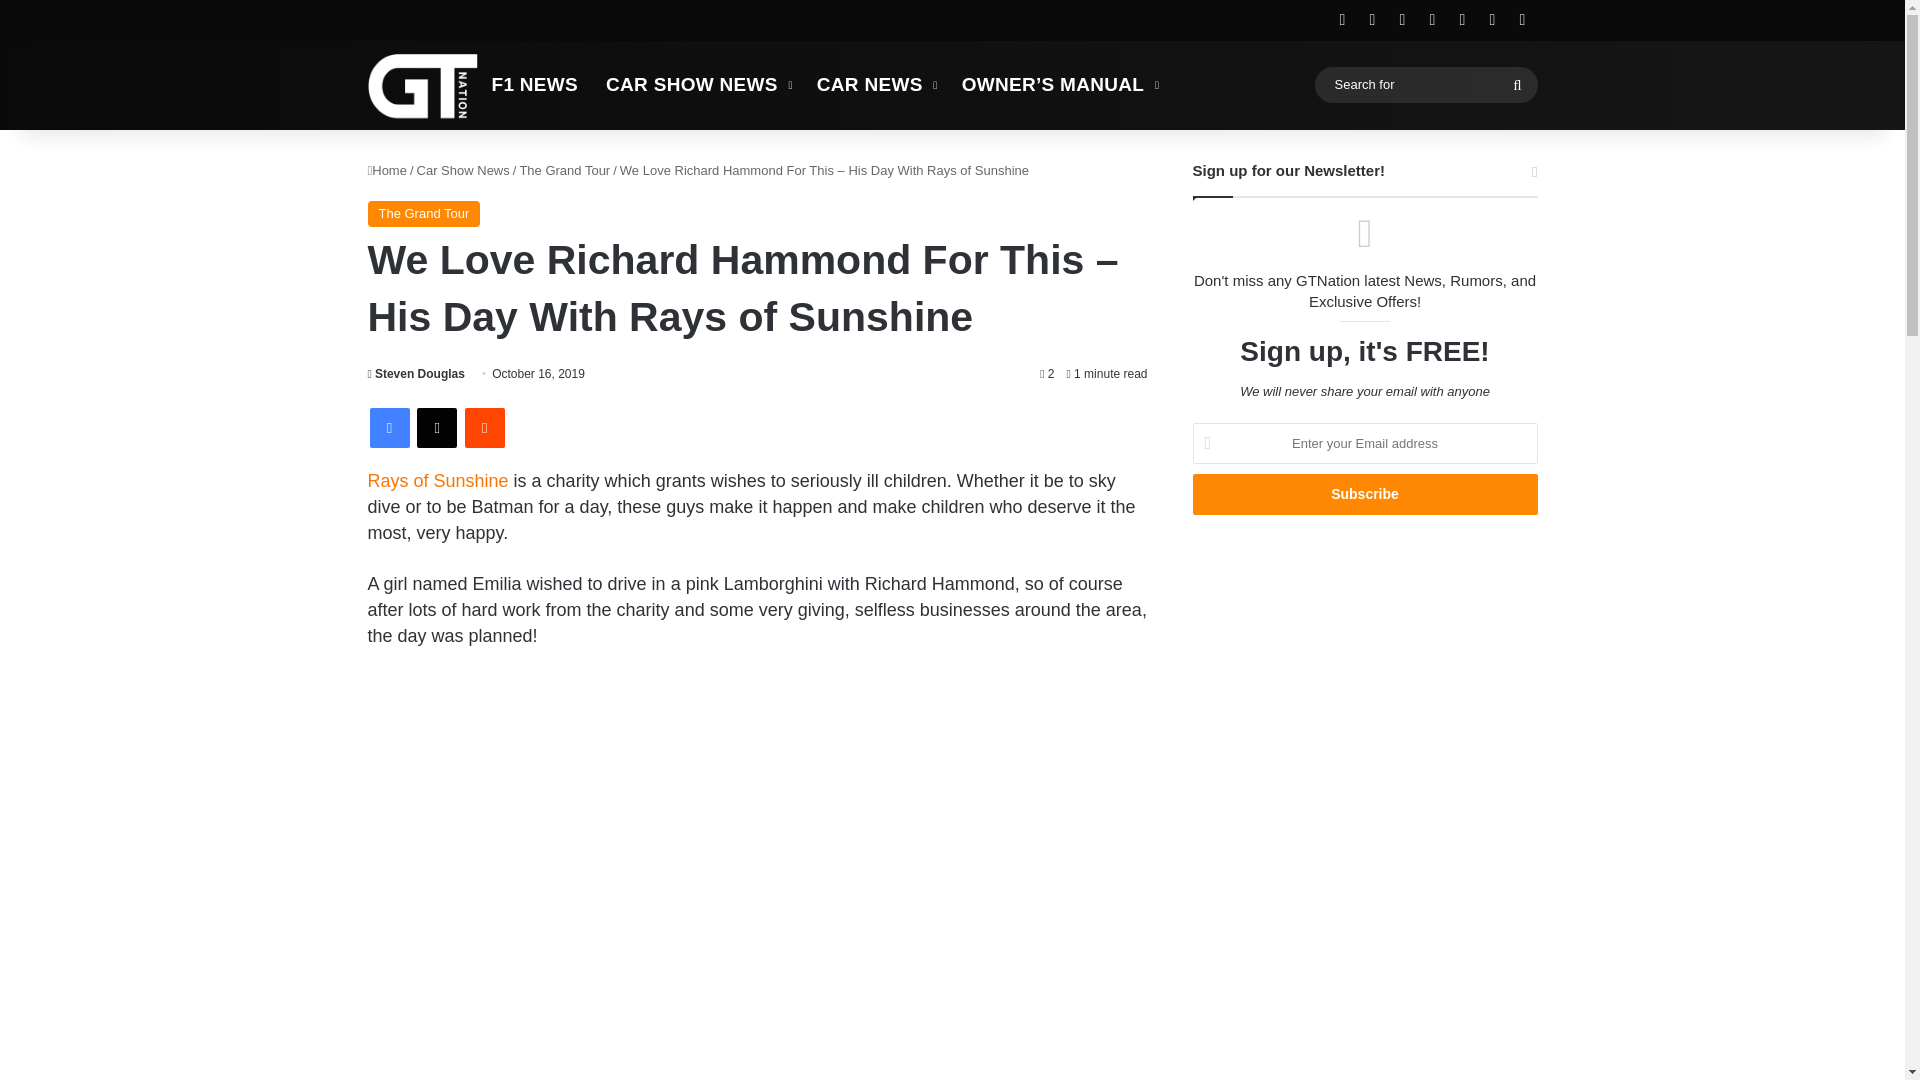 The height and width of the screenshot is (1080, 1920). Describe the element at coordinates (875, 84) in the screenshot. I see `CAR NEWS` at that location.